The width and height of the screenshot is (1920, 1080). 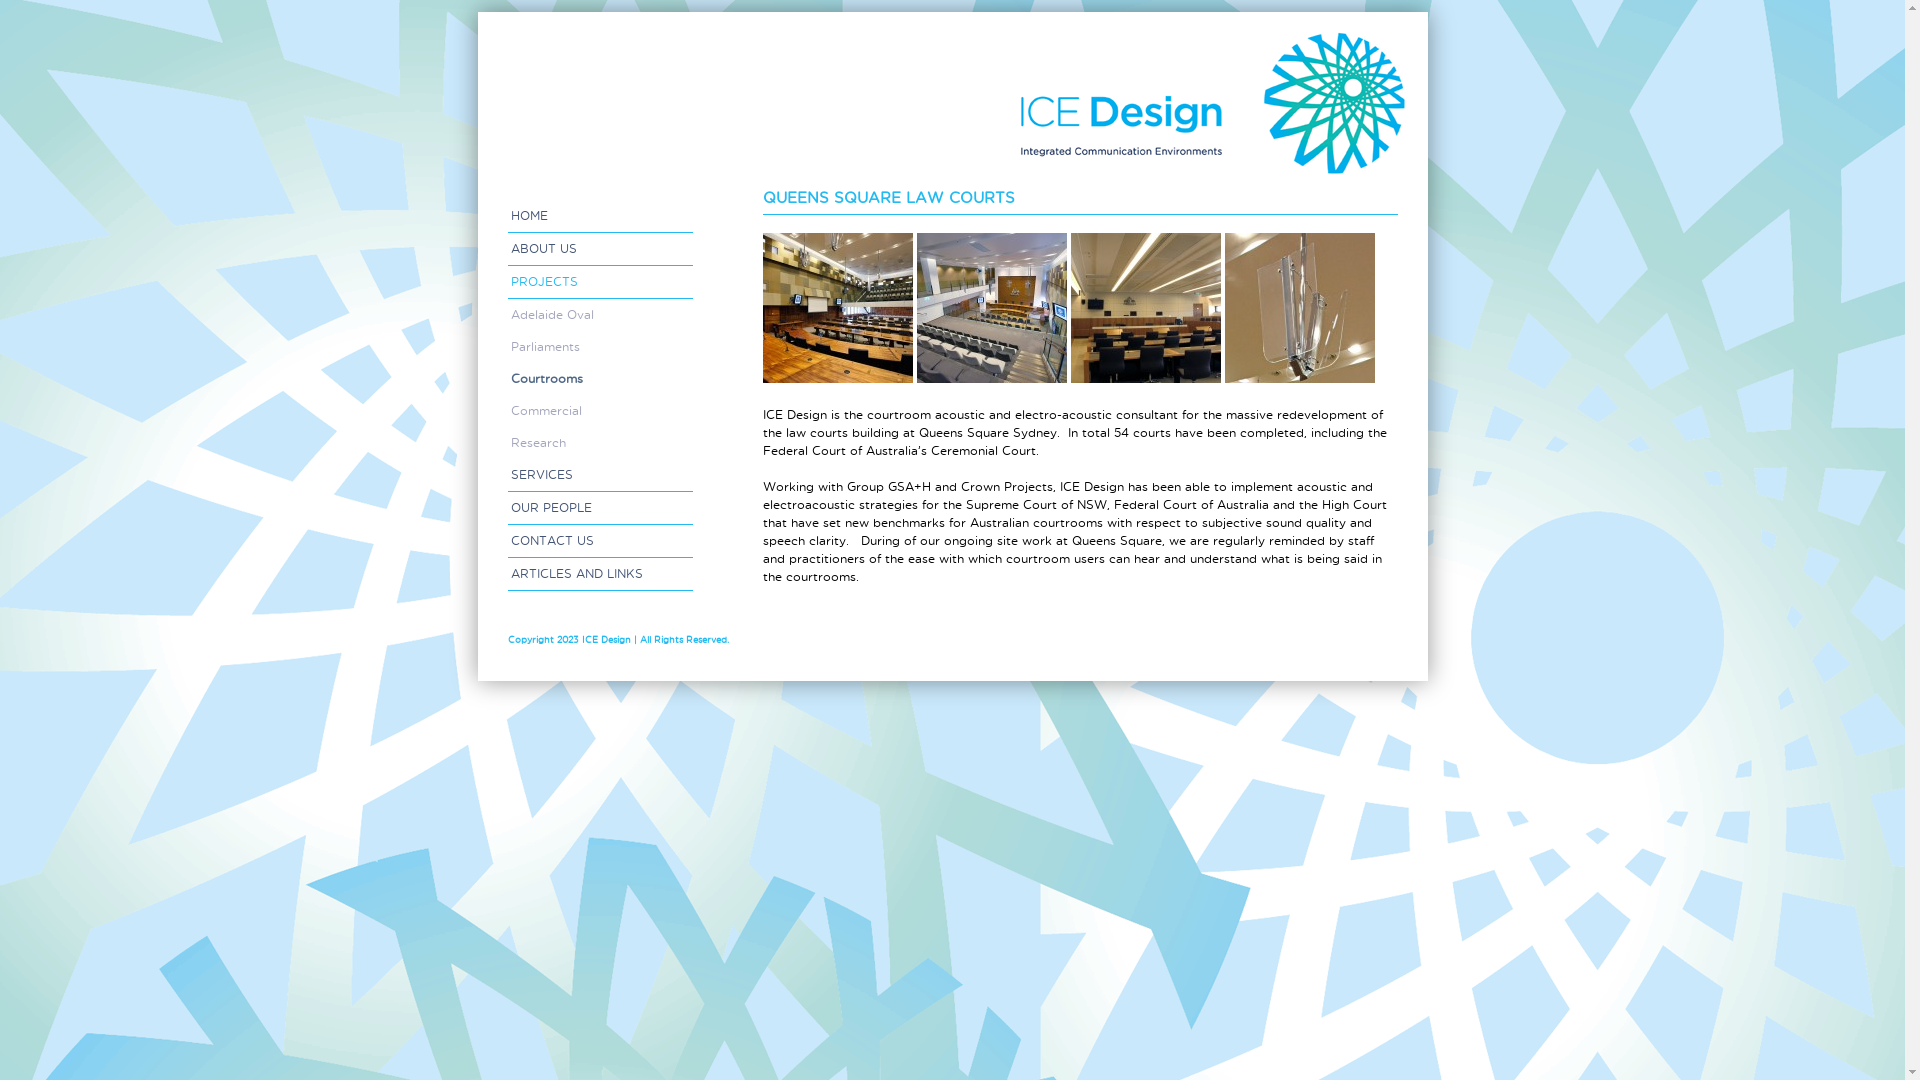 I want to click on QSLC Hanging Line Array, so click(x=1299, y=308).